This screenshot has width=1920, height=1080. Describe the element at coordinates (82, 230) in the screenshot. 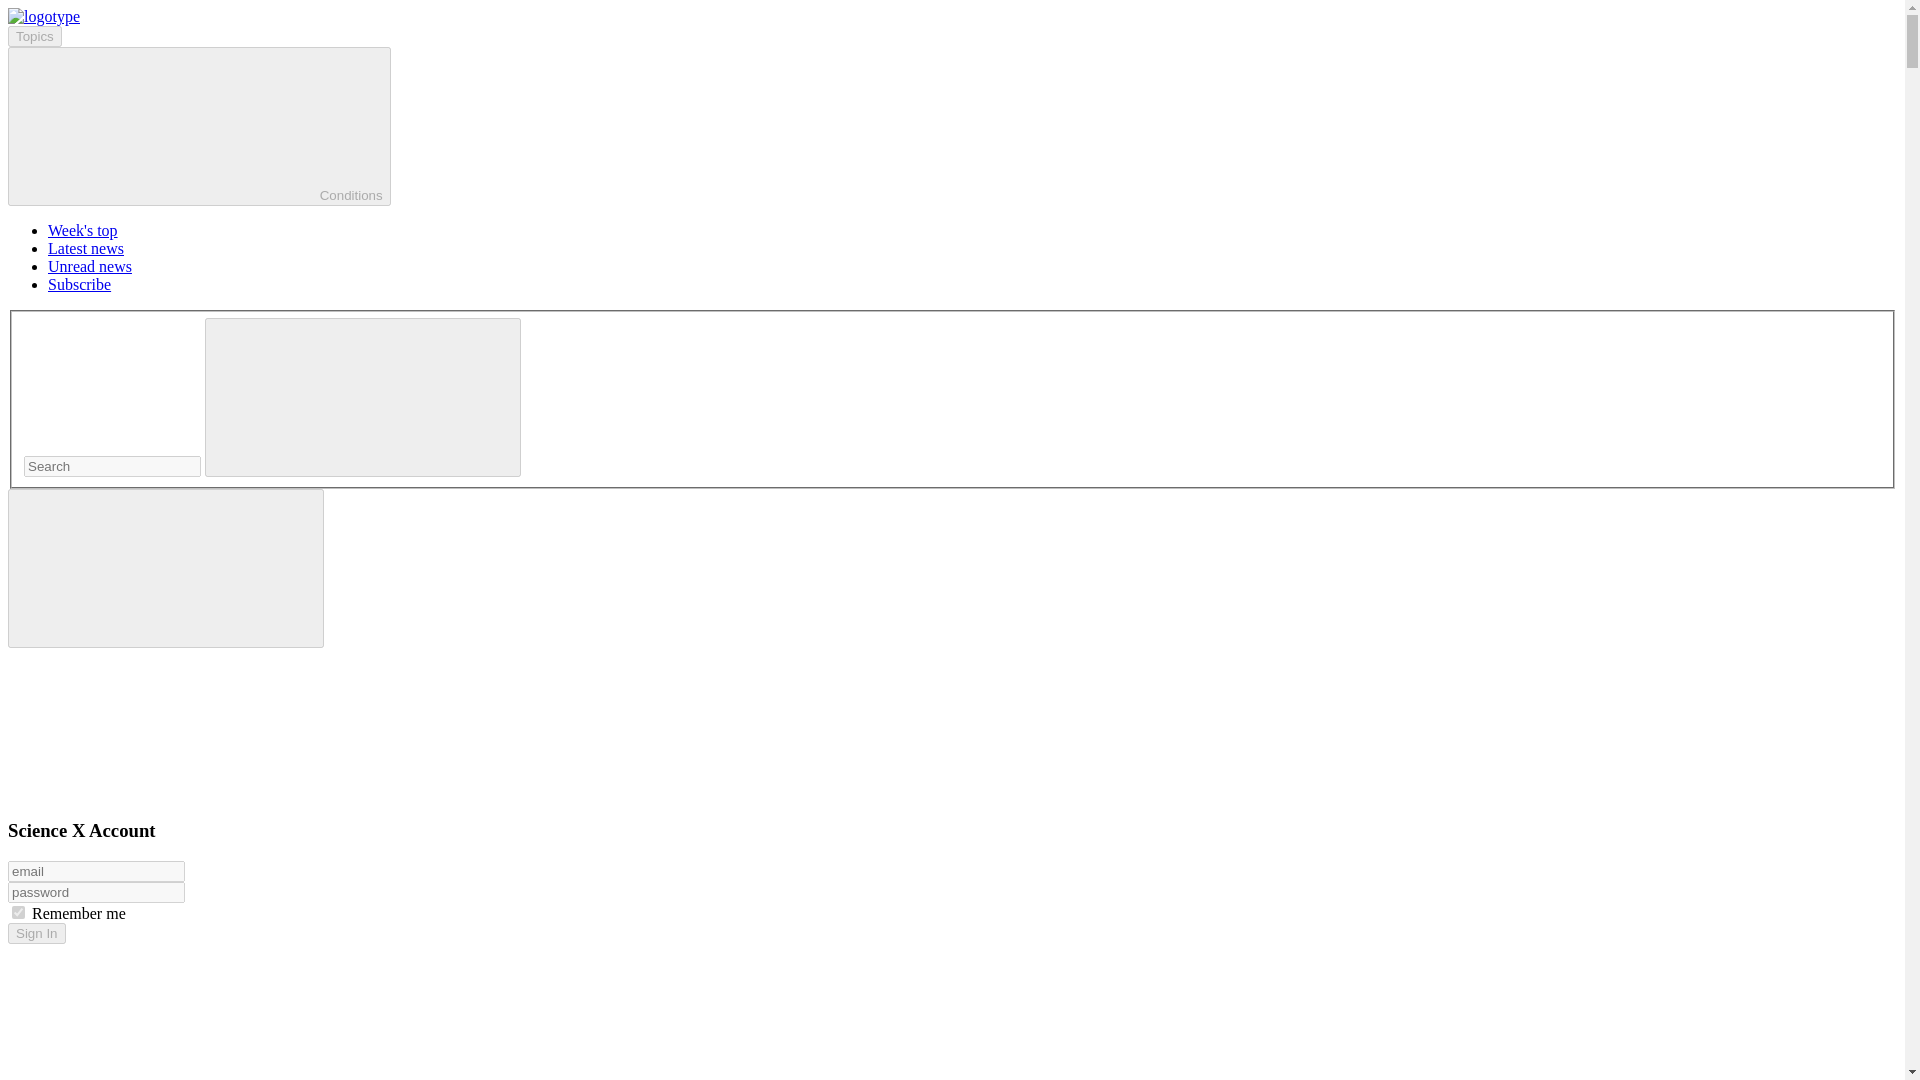

I see `Week's top` at that location.